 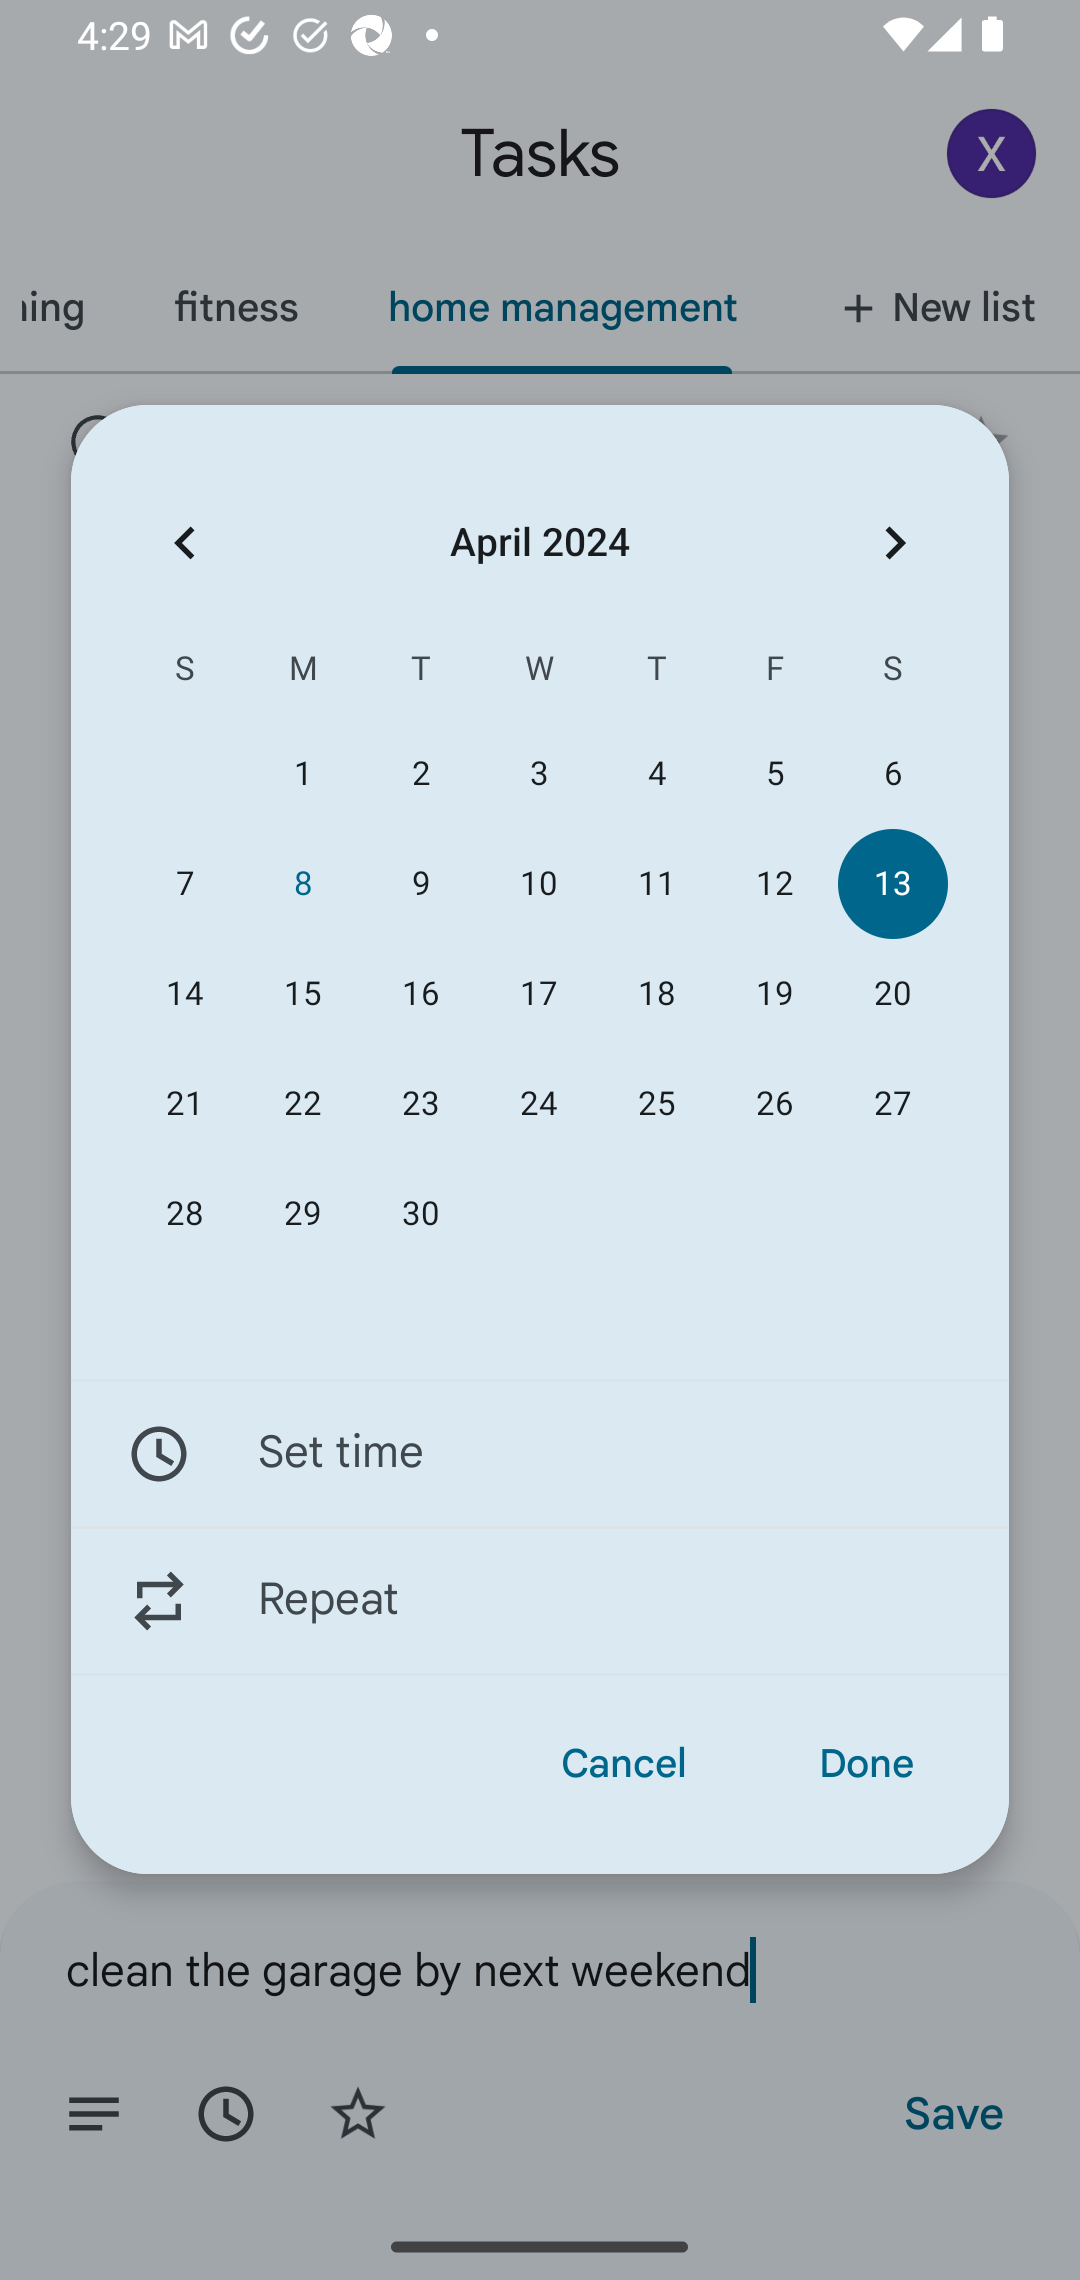 I want to click on 9 09 April 2024, so click(x=420, y=884).